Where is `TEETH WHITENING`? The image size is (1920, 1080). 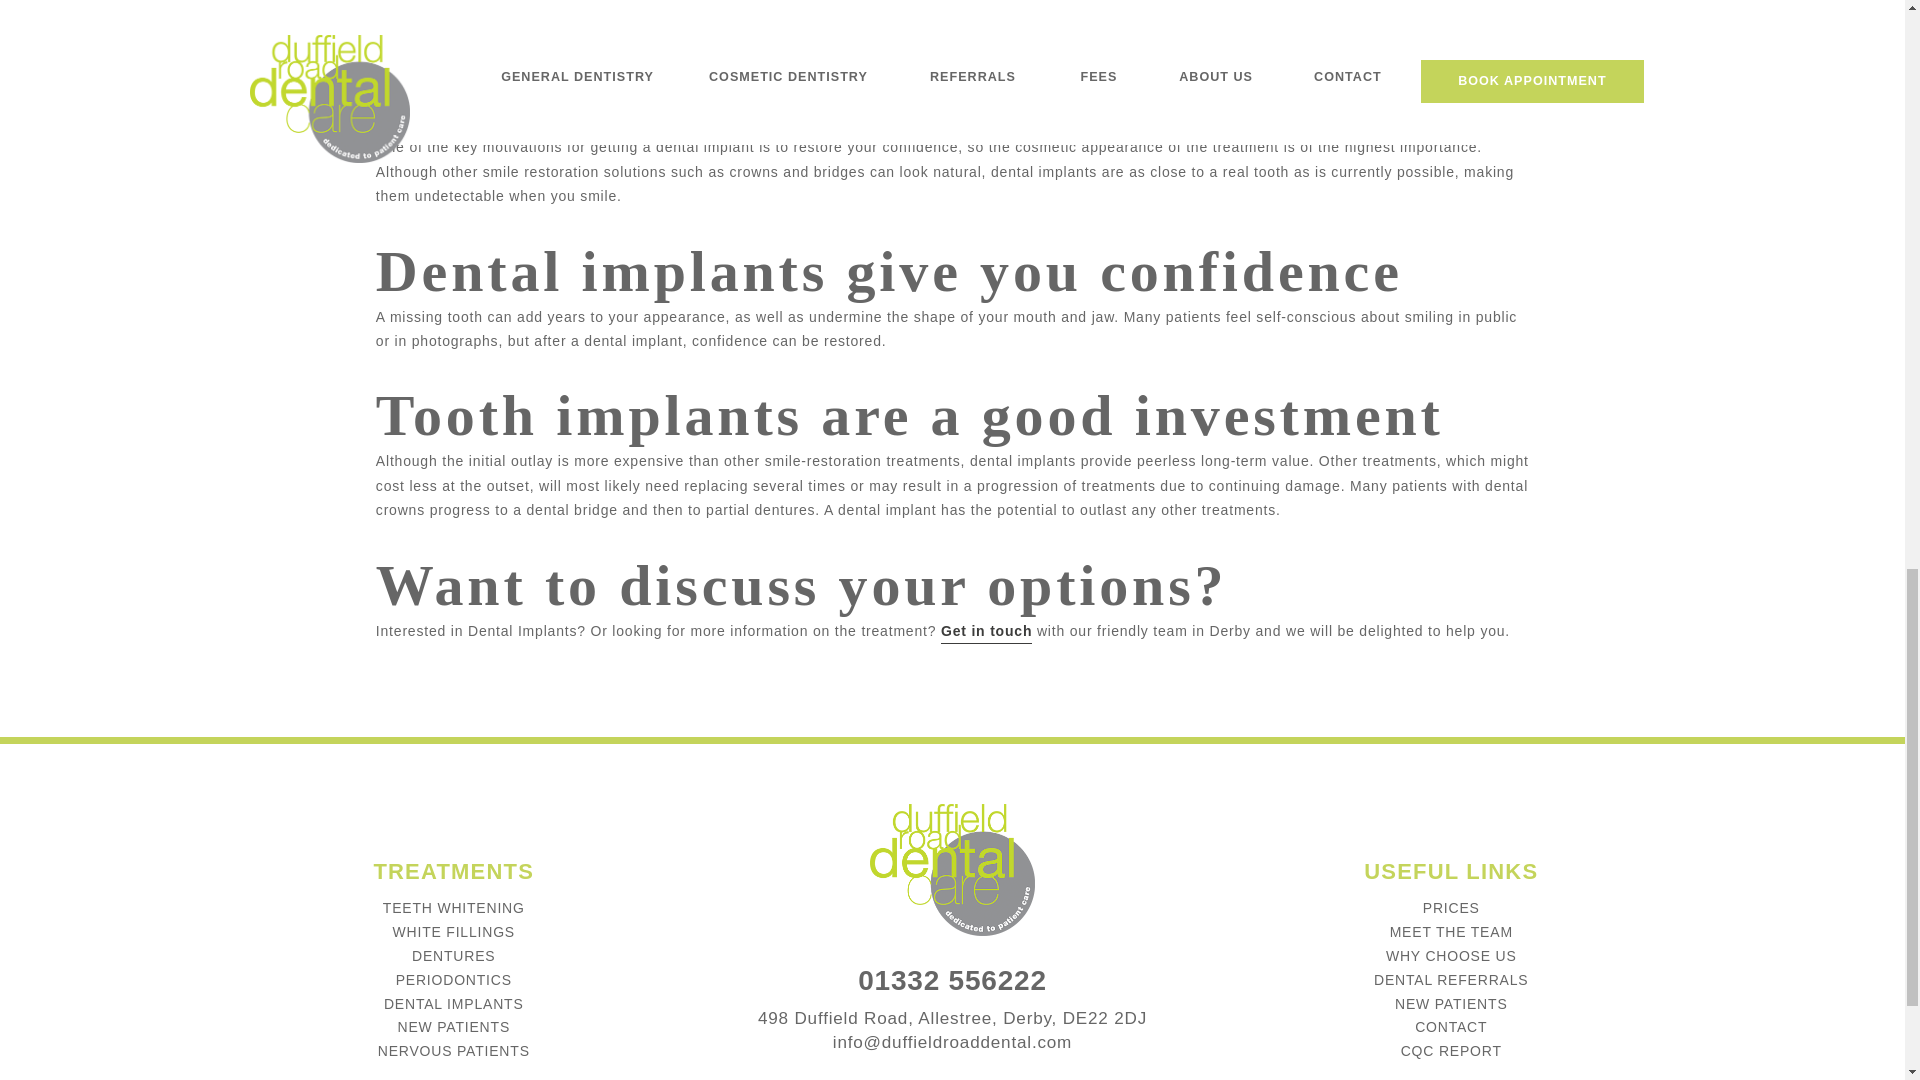 TEETH WHITENING is located at coordinates (453, 907).